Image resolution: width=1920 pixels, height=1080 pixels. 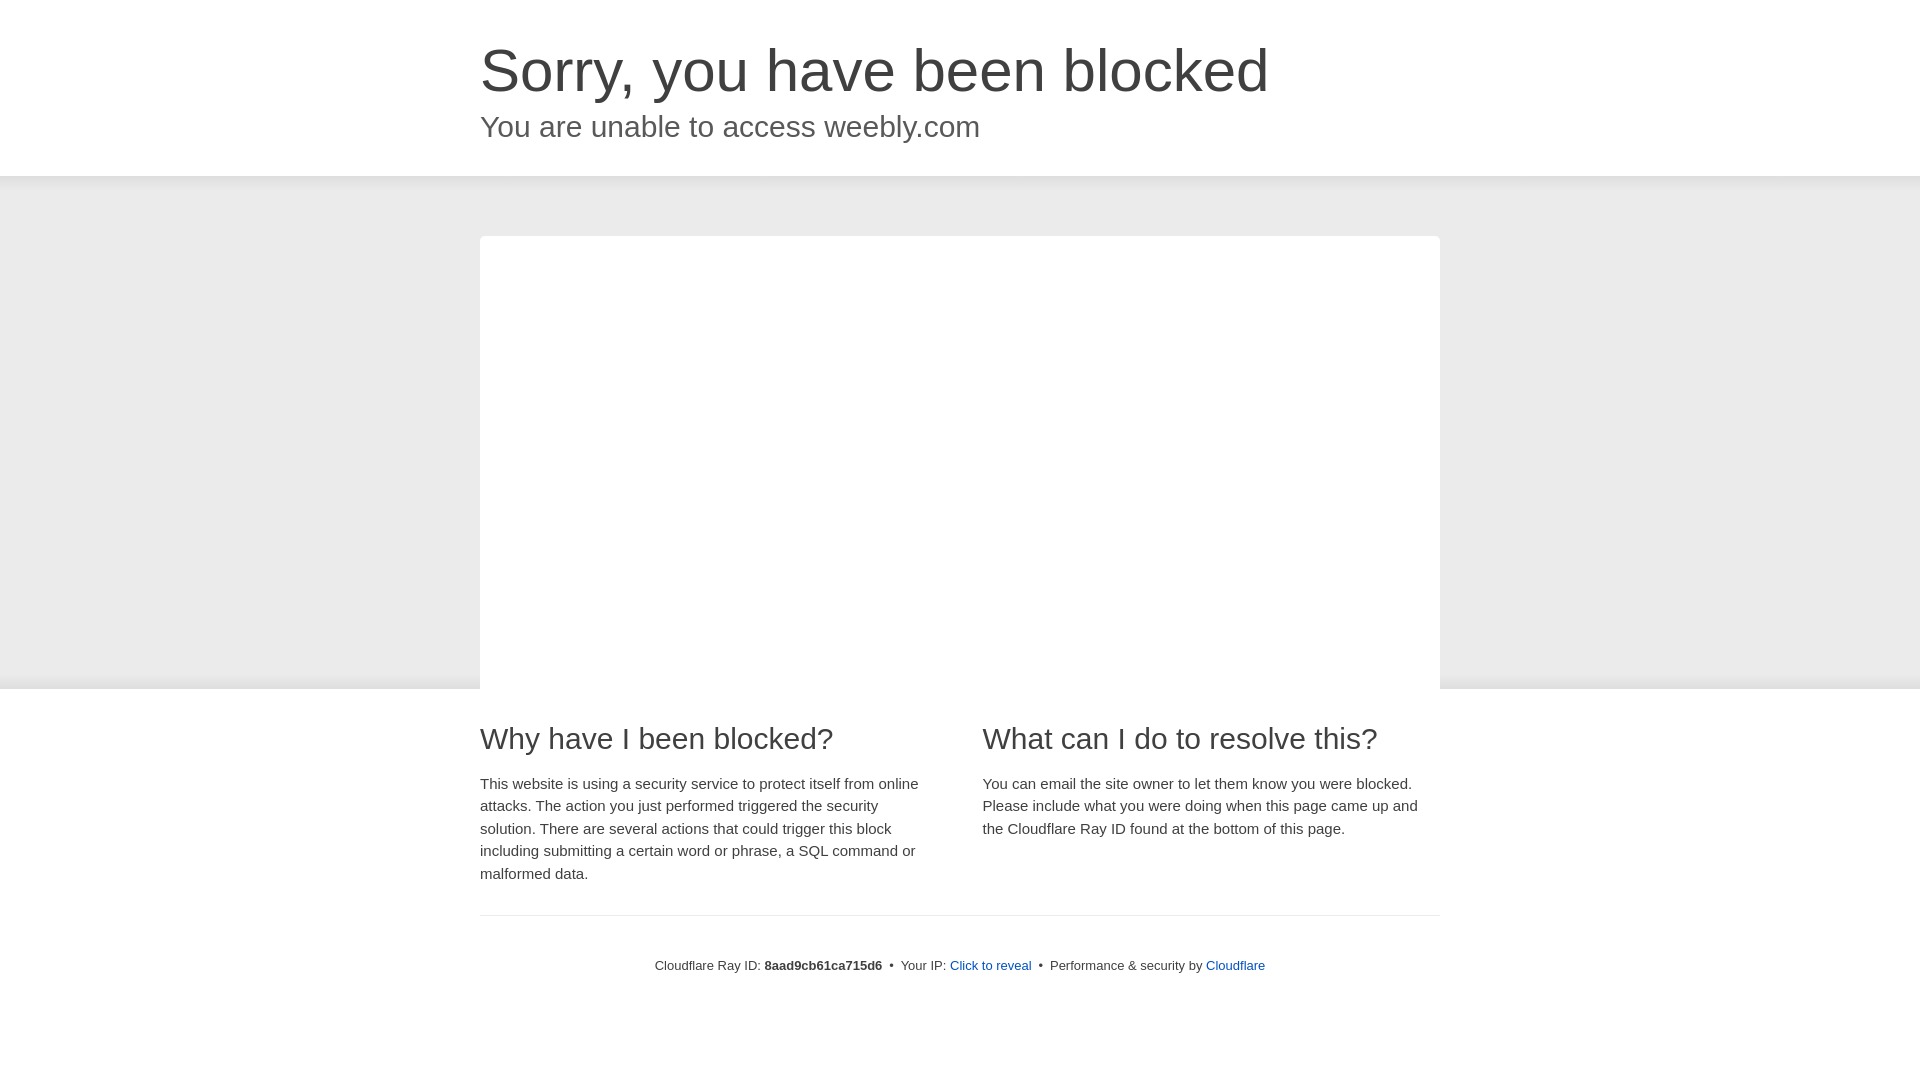 I want to click on Cloudflare, so click(x=1235, y=965).